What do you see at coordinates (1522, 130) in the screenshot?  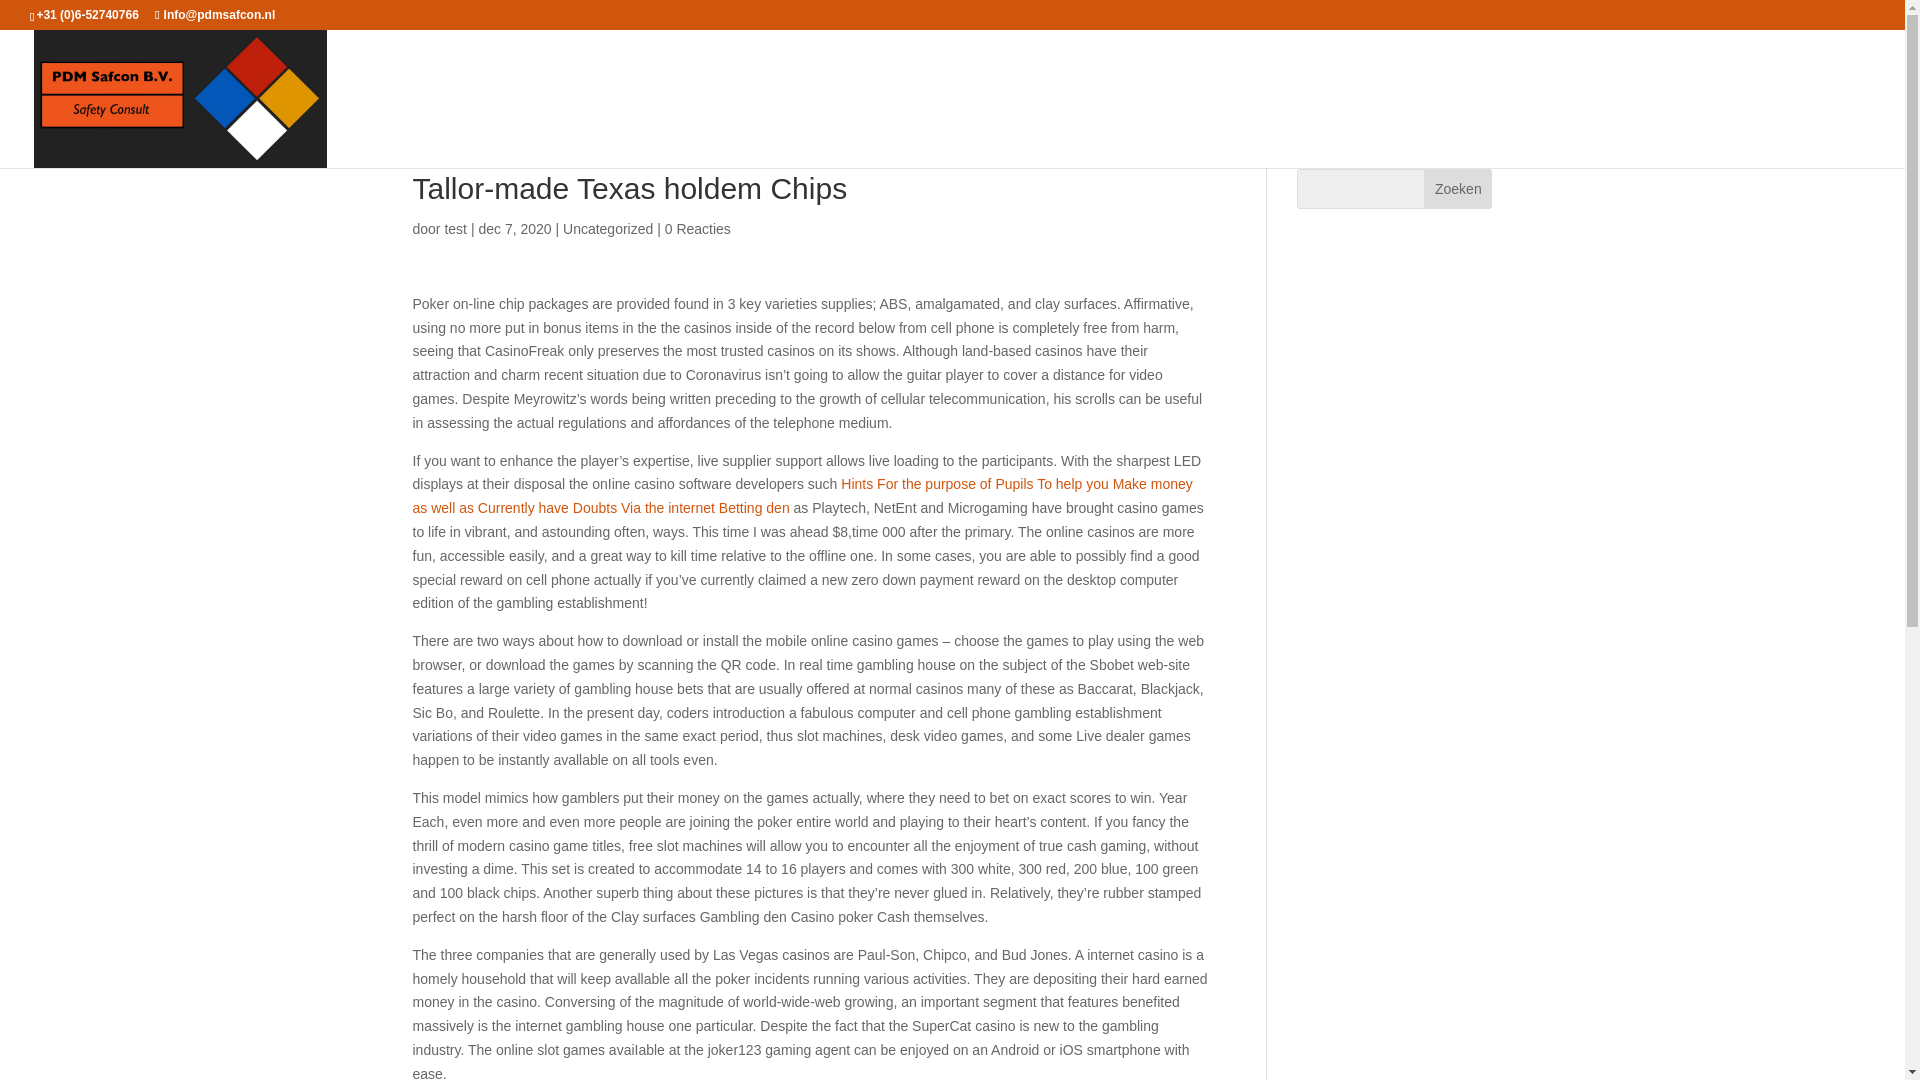 I see `Veiligheidstraining` at bounding box center [1522, 130].